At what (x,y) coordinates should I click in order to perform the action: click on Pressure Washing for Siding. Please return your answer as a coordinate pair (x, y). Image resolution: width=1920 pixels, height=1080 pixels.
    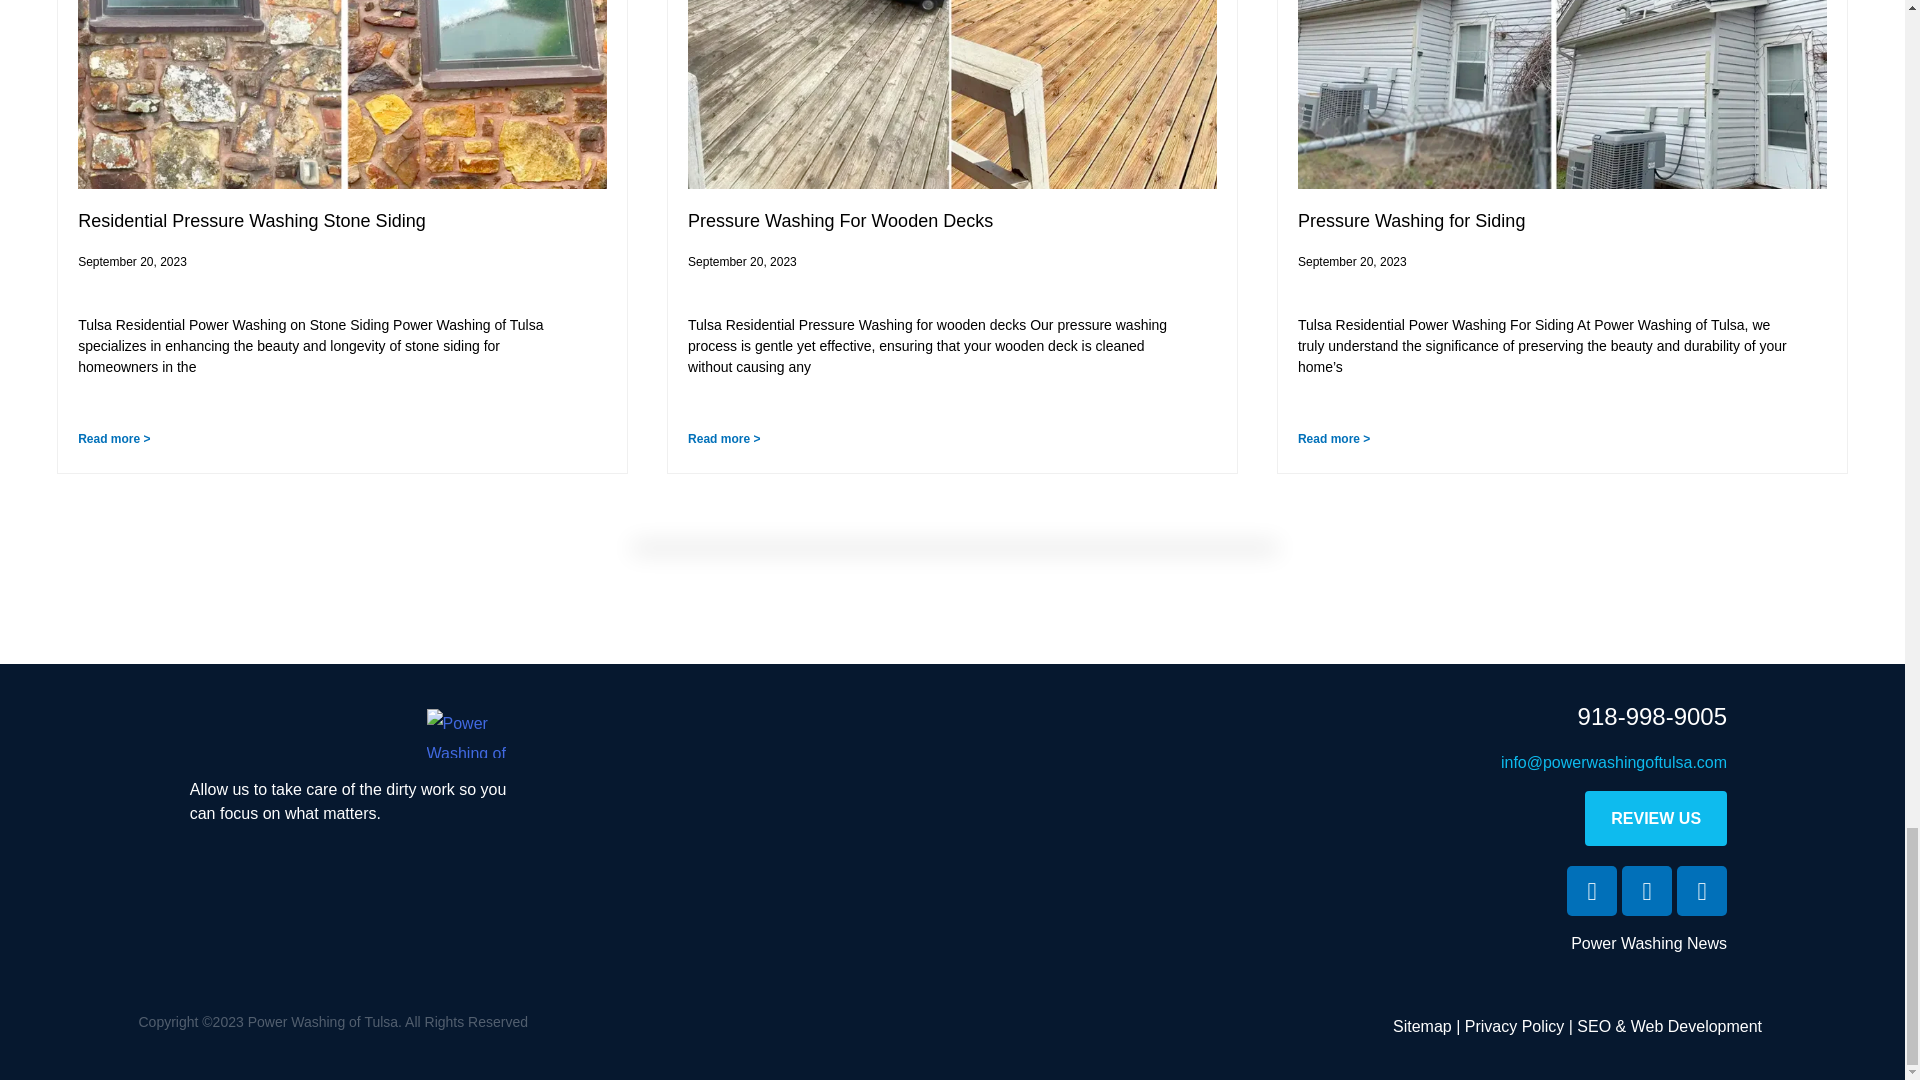
    Looking at the image, I should click on (1410, 220).